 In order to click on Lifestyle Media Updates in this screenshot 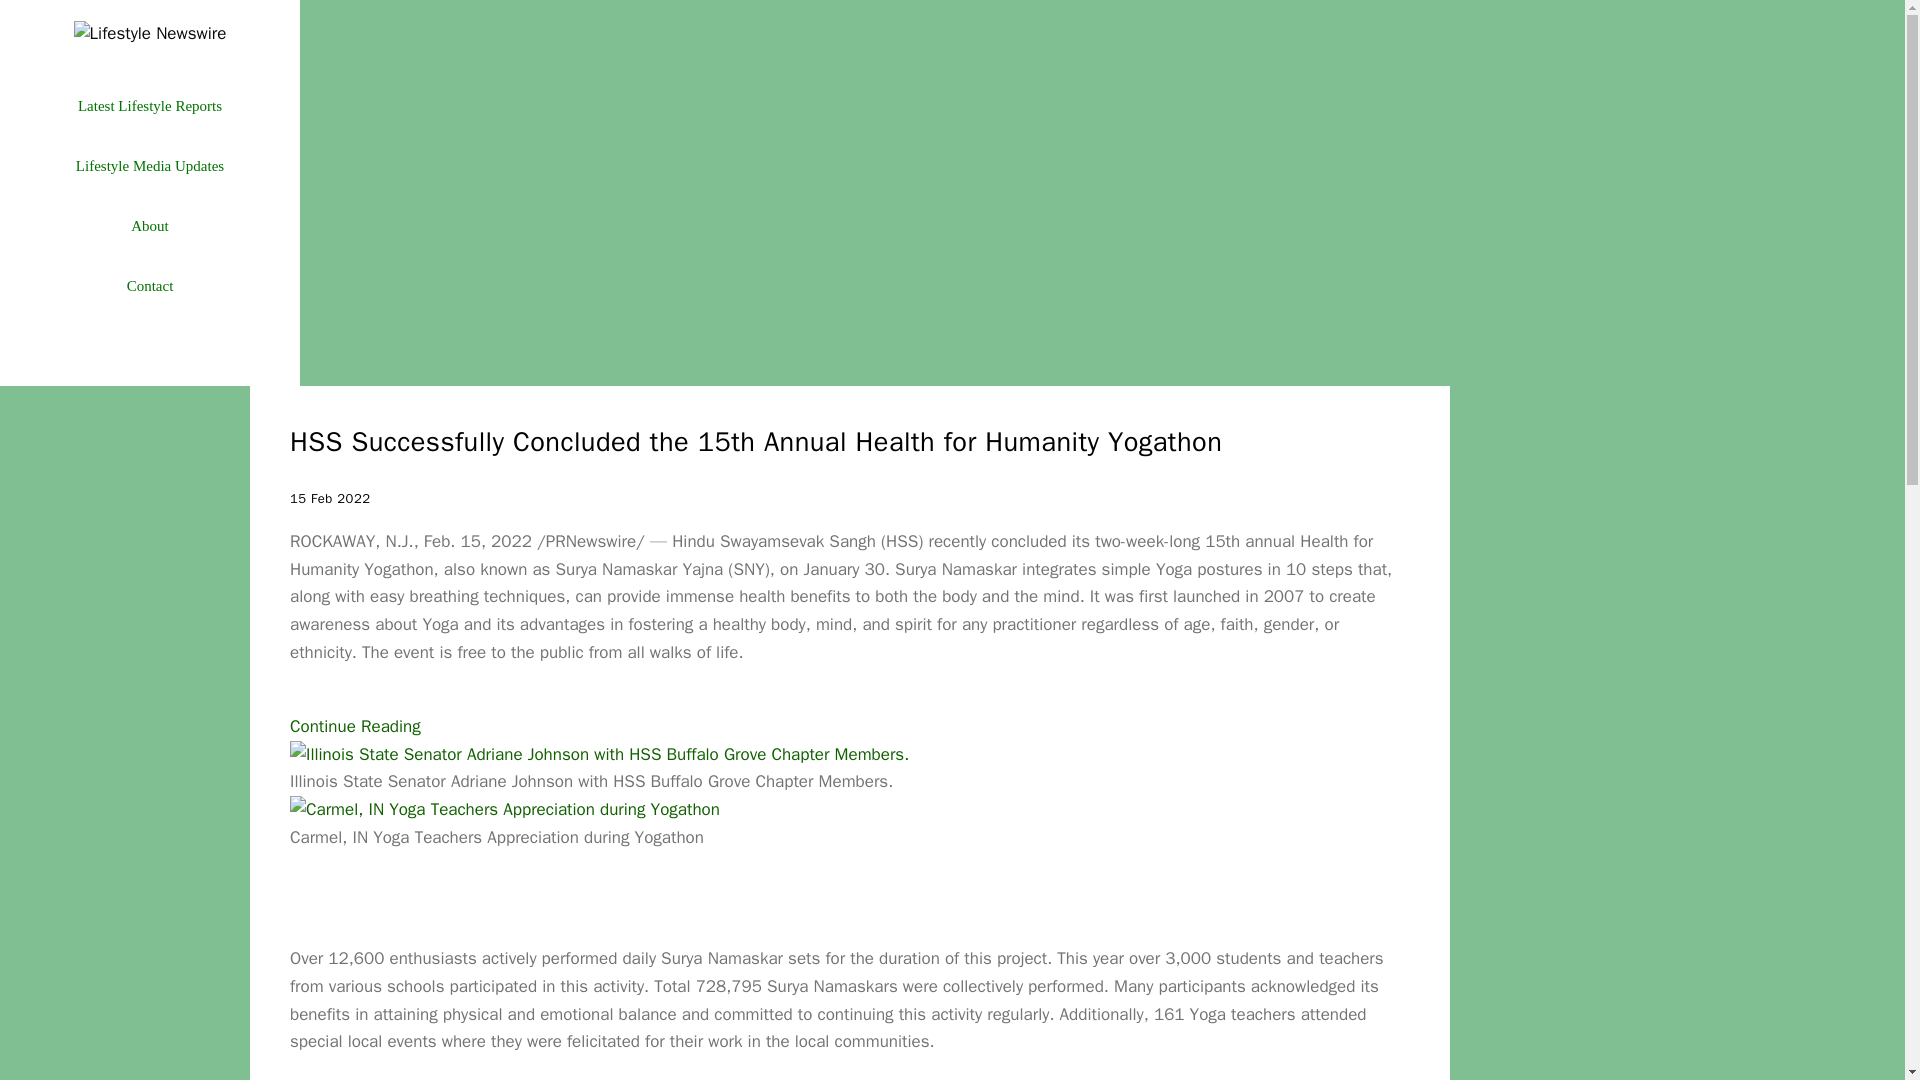, I will do `click(149, 166)`.